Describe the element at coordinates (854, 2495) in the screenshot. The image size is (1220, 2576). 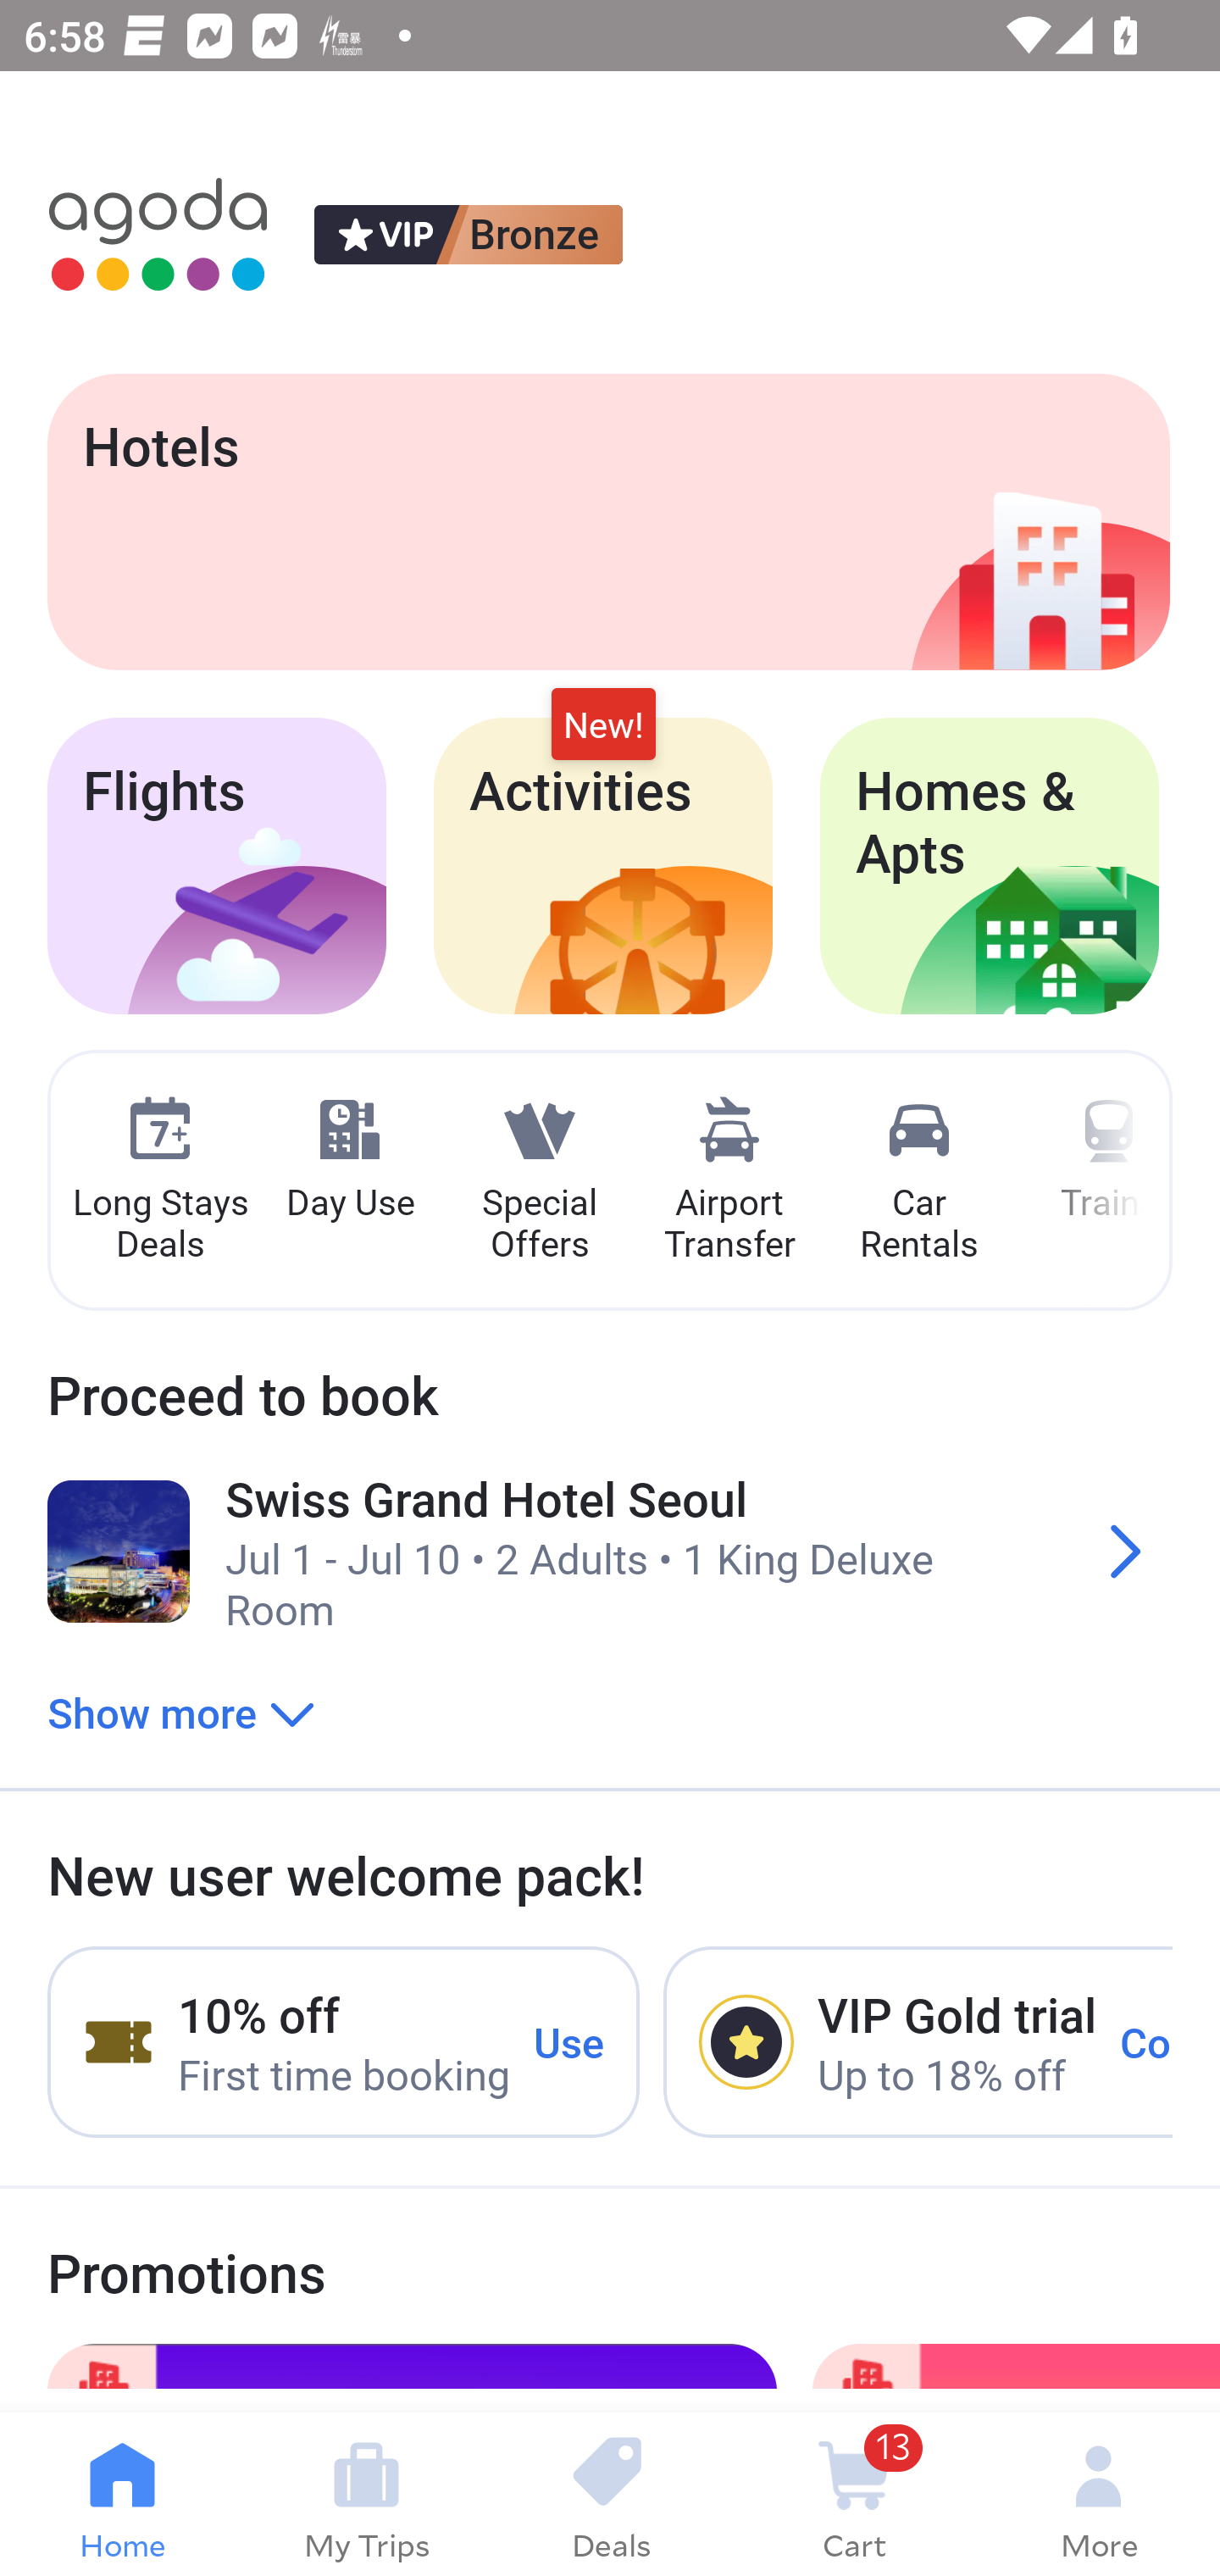
I see `13 Cart` at that location.